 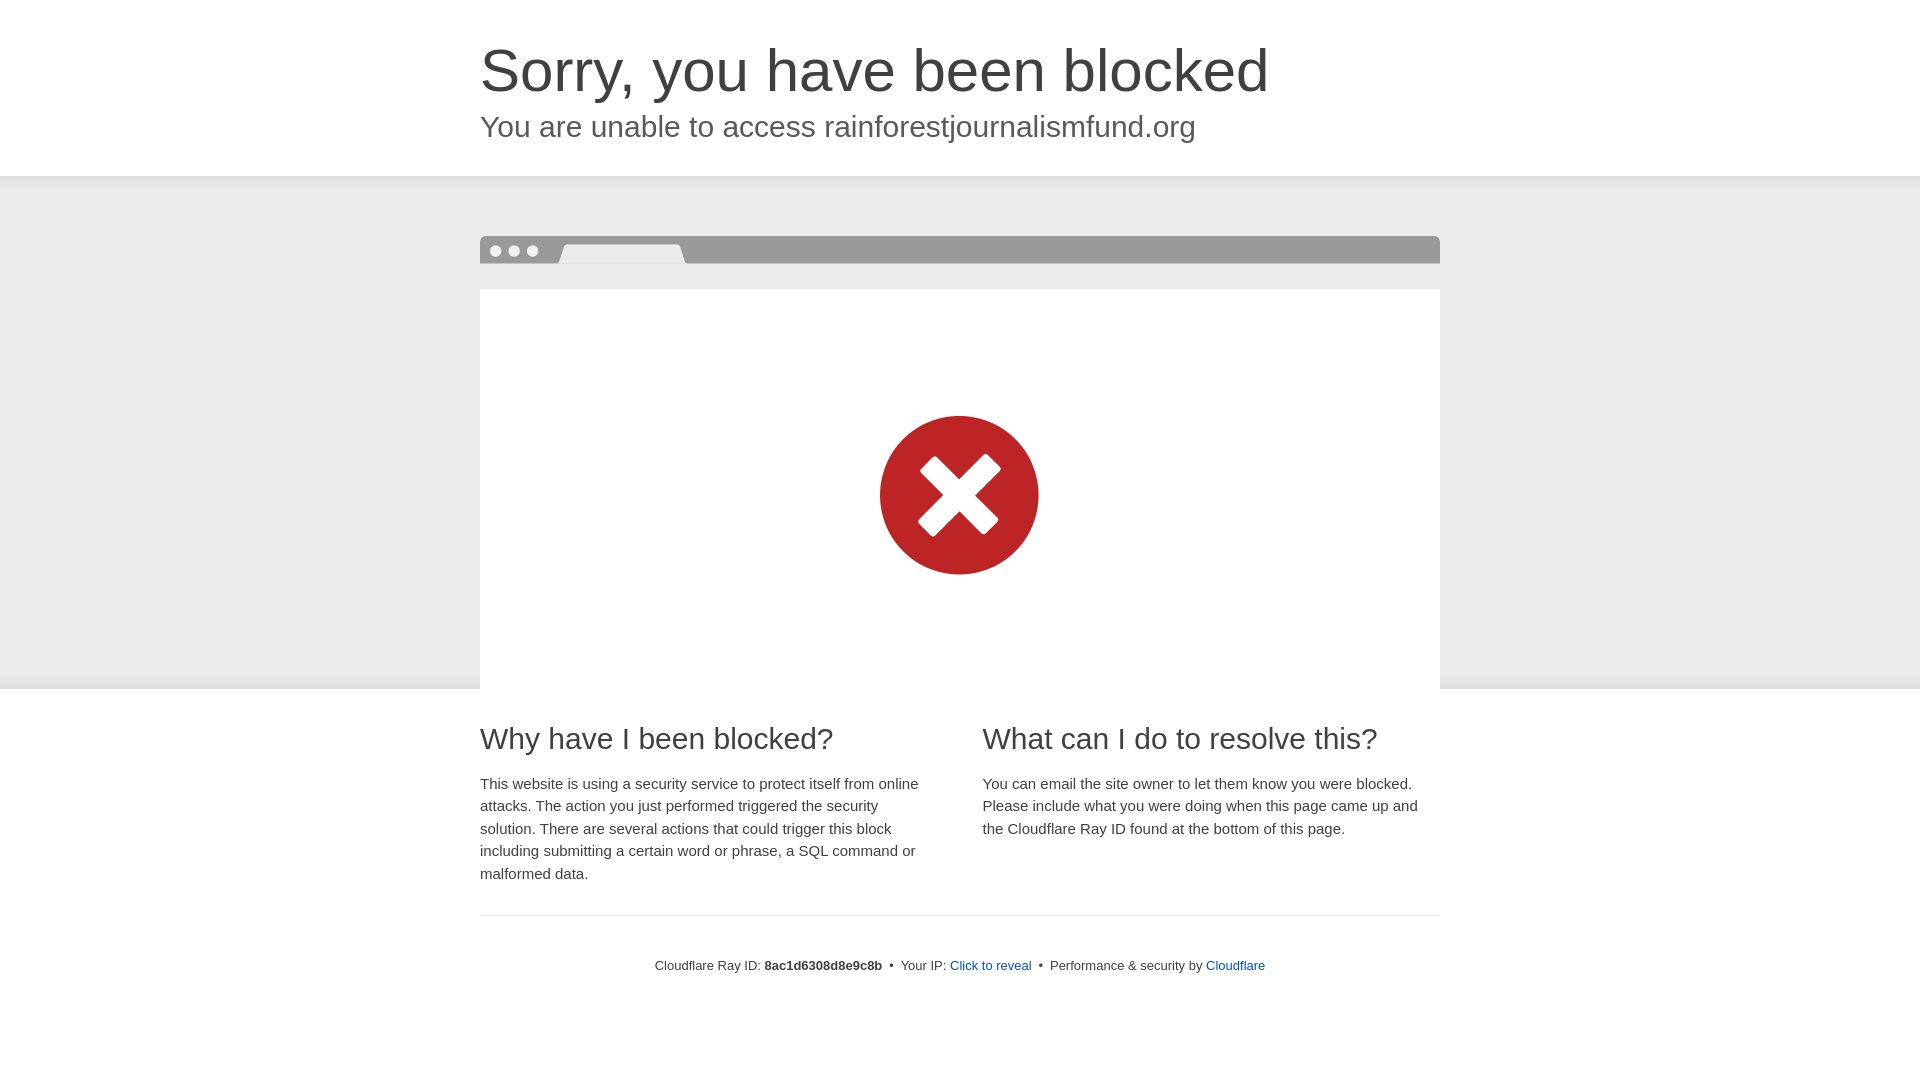 What do you see at coordinates (1235, 965) in the screenshot?
I see `Cloudflare` at bounding box center [1235, 965].